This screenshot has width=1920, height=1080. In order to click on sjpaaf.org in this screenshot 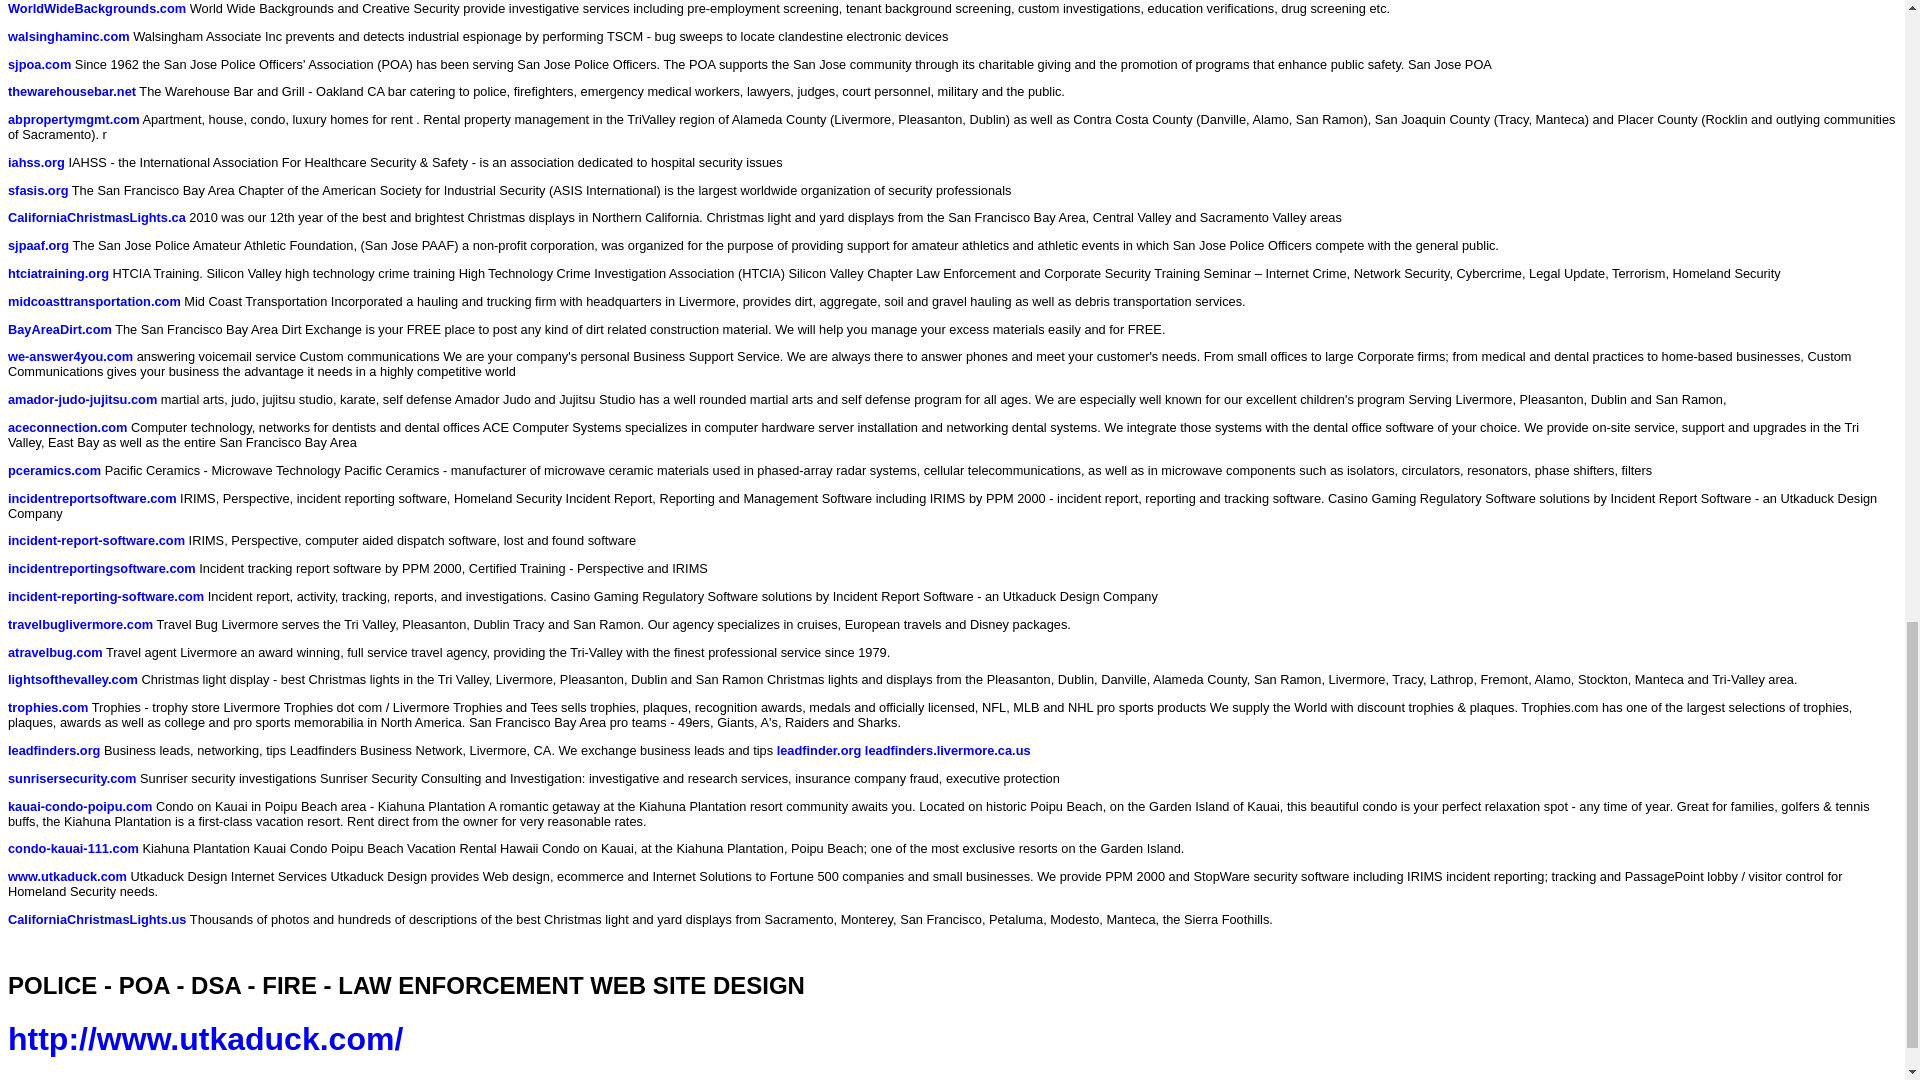, I will do `click(38, 244)`.